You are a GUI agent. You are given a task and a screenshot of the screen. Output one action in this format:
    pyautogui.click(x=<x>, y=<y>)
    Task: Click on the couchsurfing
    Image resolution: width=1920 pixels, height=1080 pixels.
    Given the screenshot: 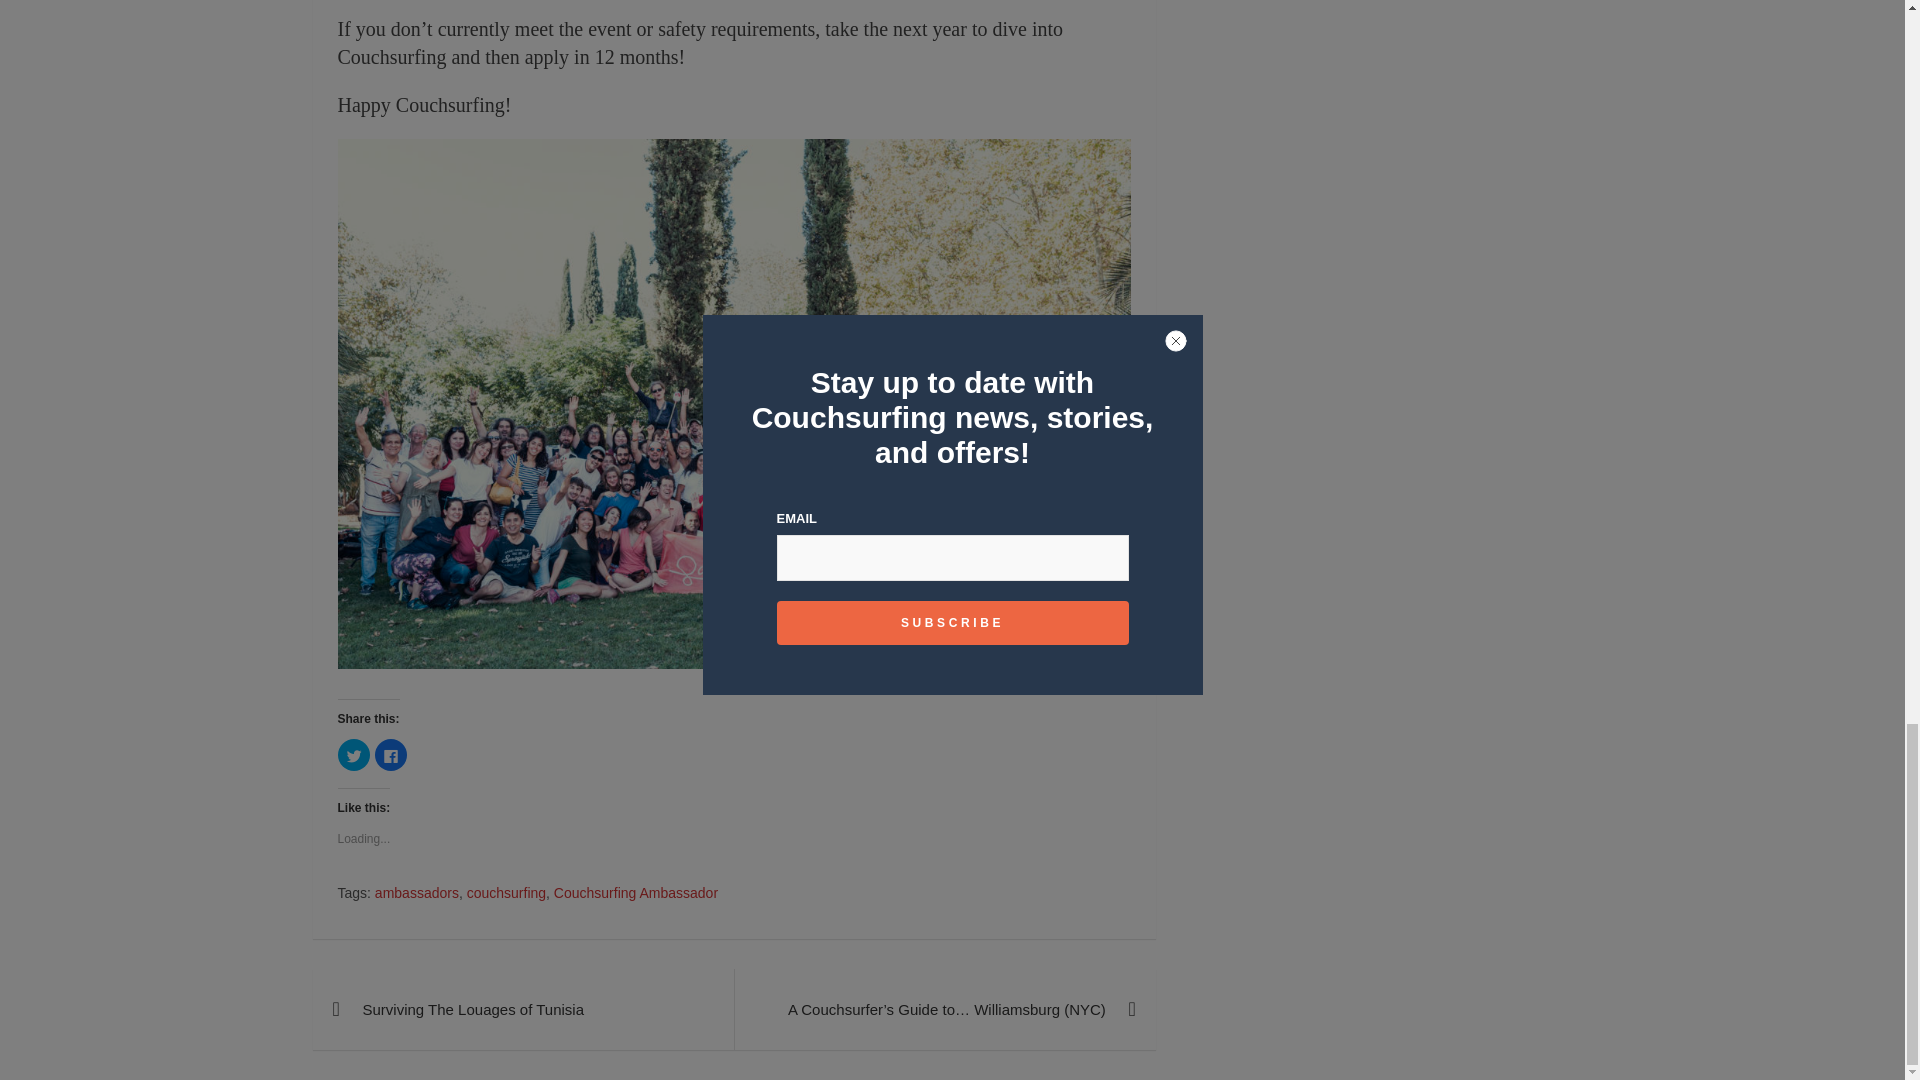 What is the action you would take?
    pyautogui.click(x=506, y=894)
    